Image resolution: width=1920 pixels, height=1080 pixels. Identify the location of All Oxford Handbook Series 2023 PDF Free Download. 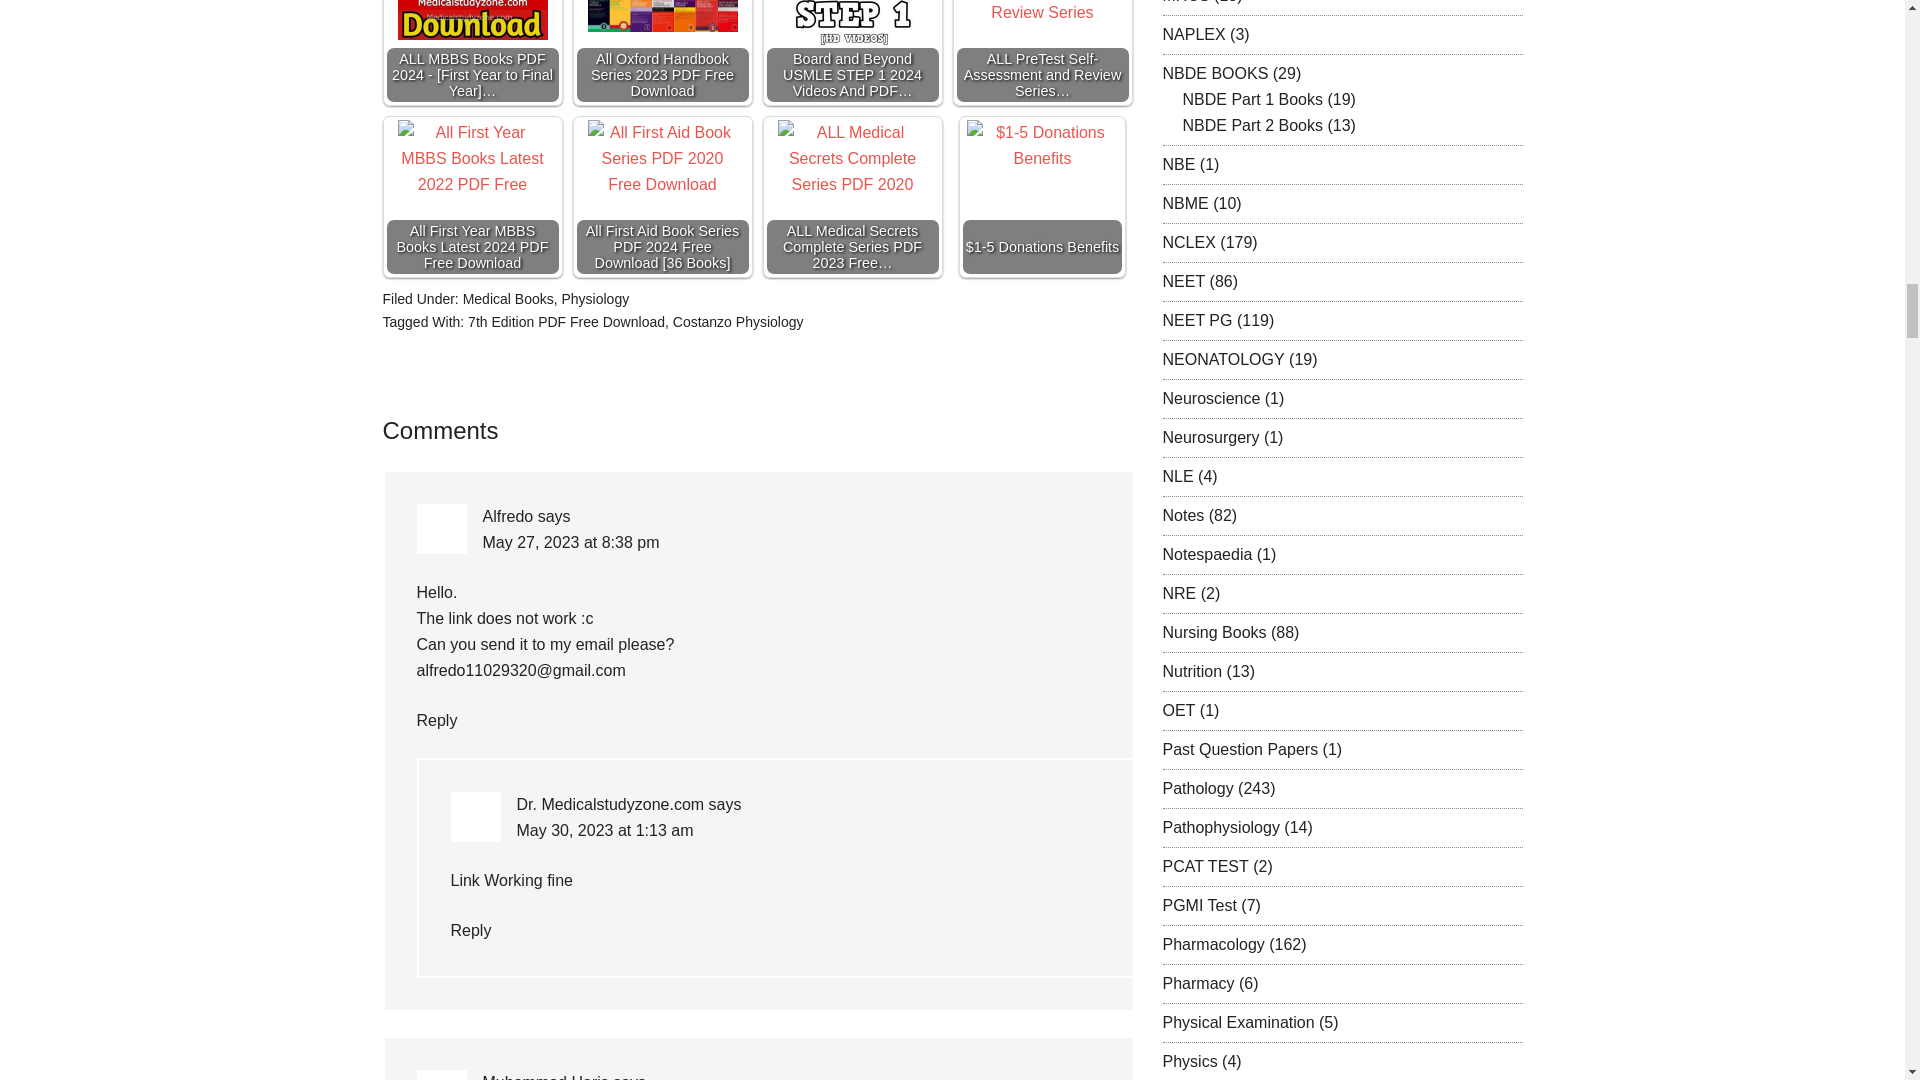
(662, 16).